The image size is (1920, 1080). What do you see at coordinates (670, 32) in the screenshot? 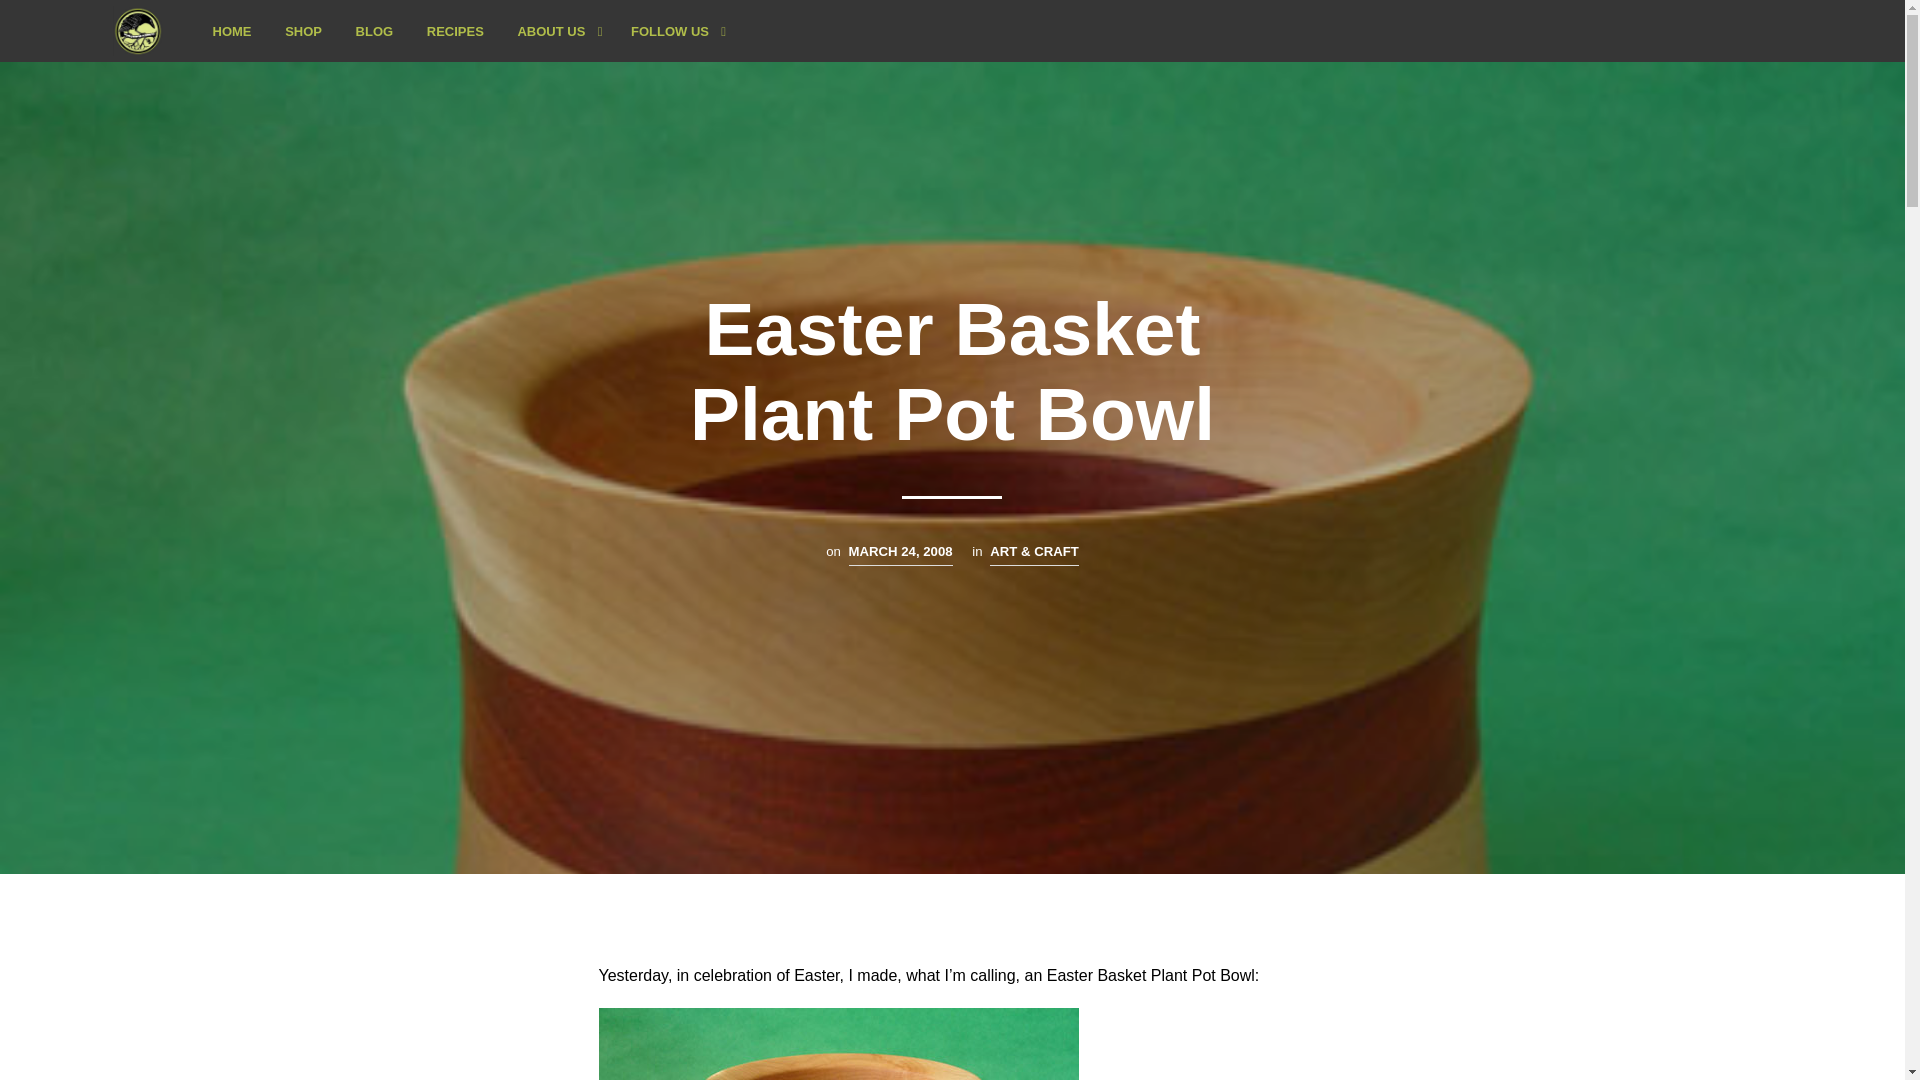
I see `FOLLOW US` at bounding box center [670, 32].